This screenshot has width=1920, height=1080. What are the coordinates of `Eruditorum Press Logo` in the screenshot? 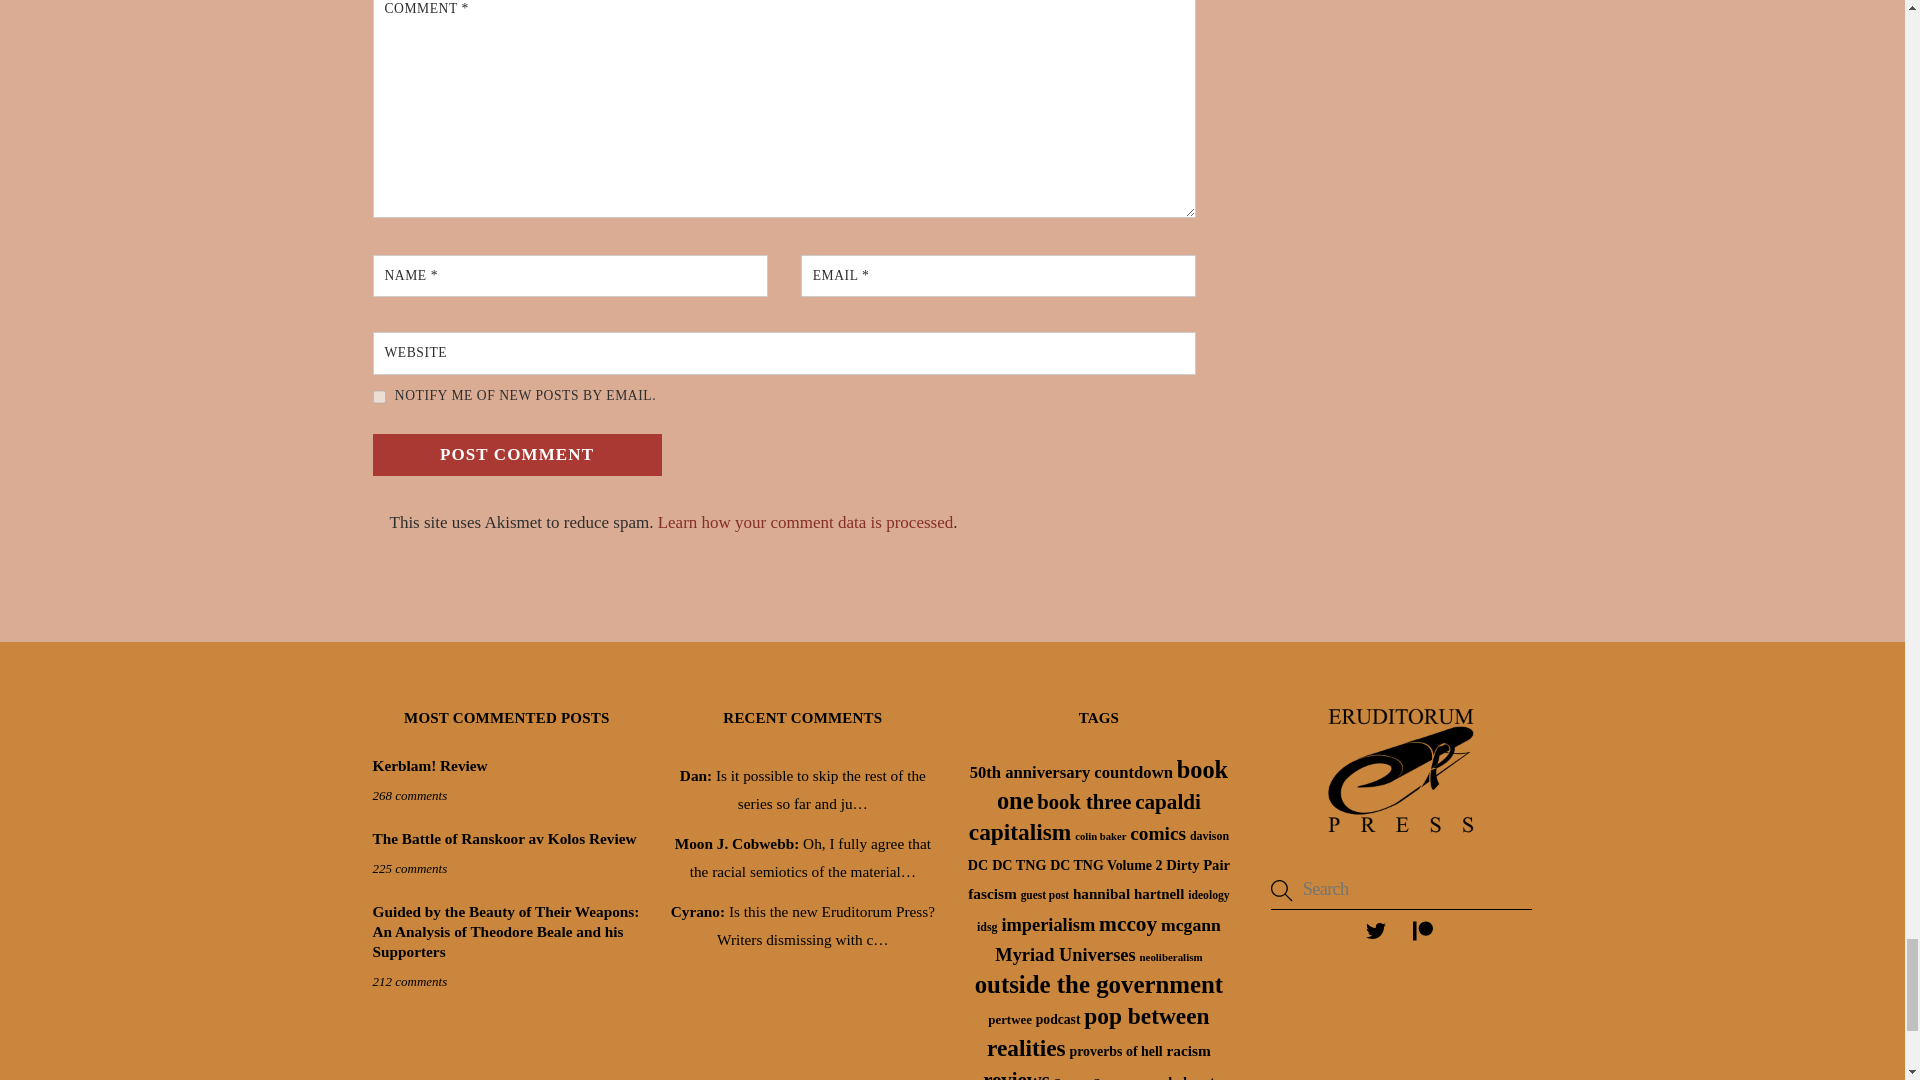 It's located at (1401, 770).